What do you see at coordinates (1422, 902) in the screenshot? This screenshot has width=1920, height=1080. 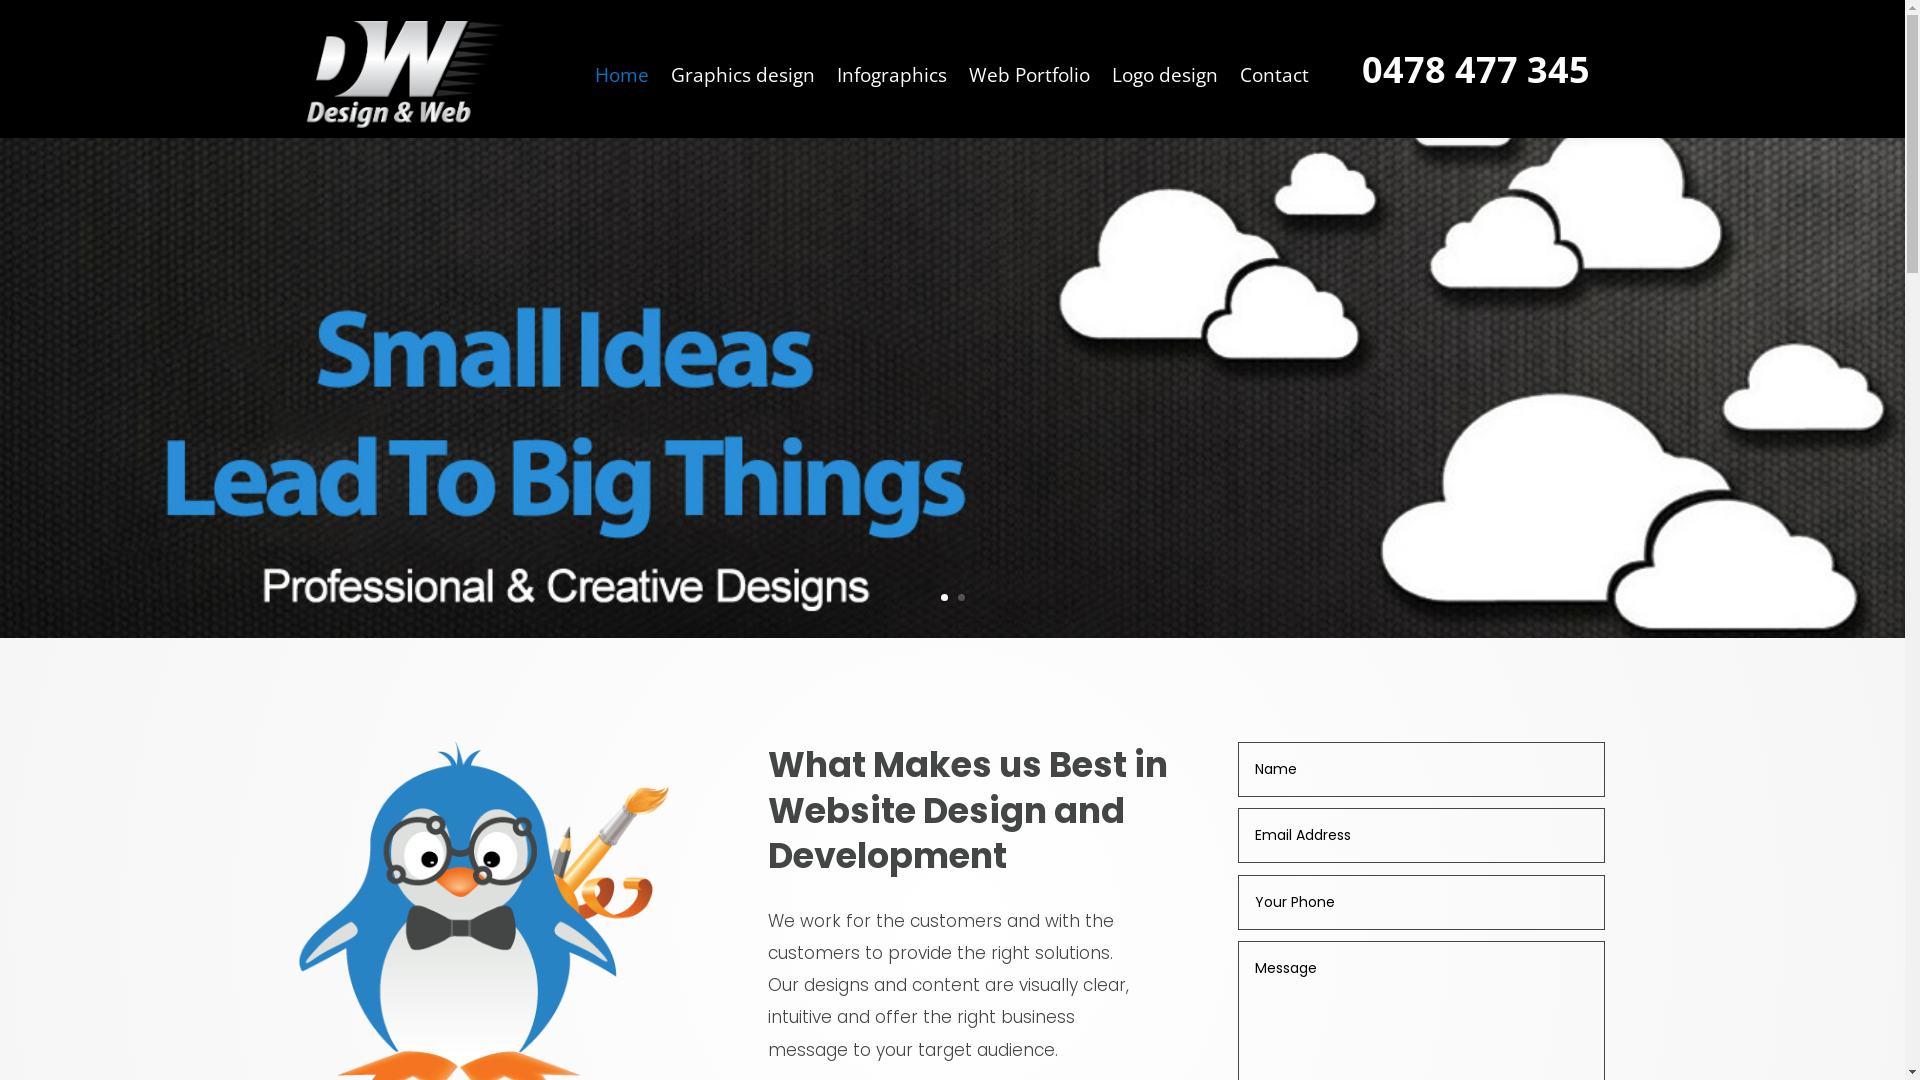 I see `Only numbers allowed.` at bounding box center [1422, 902].